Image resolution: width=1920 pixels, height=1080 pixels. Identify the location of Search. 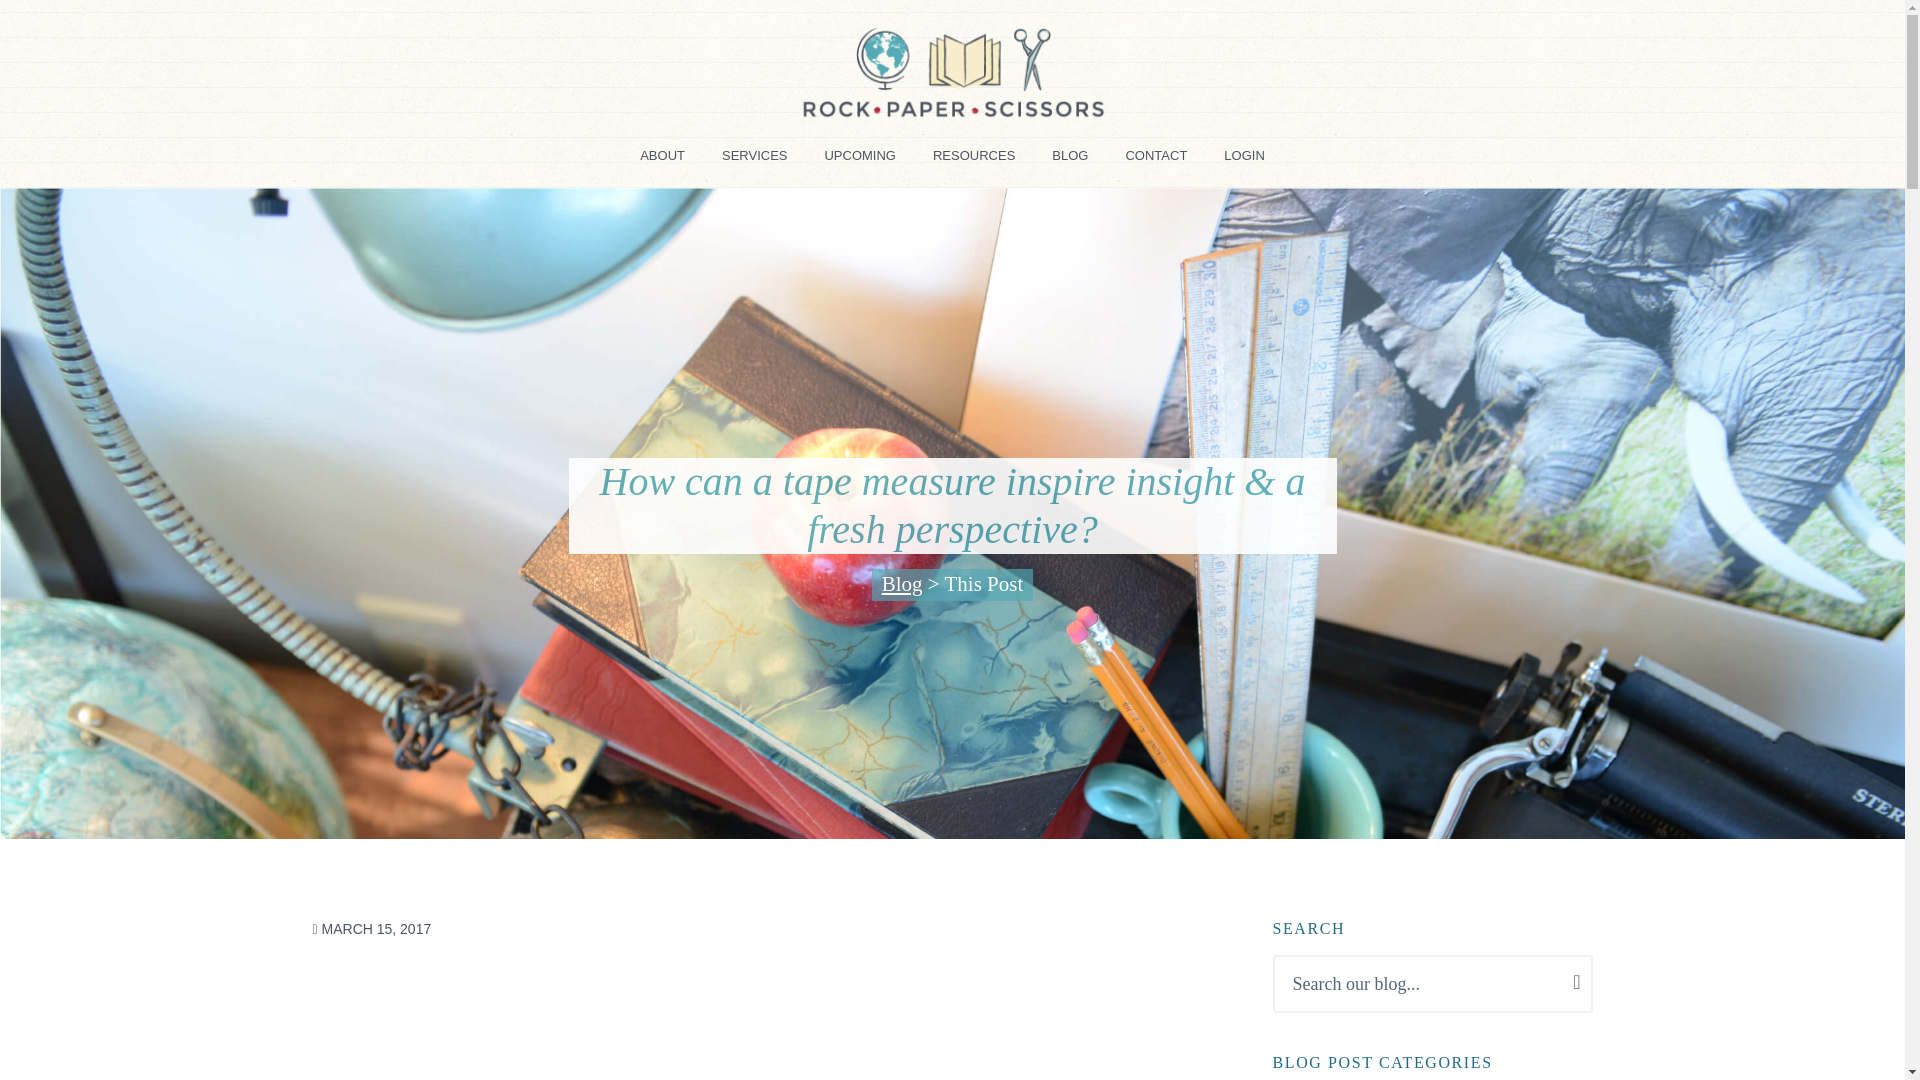
(112, 26).